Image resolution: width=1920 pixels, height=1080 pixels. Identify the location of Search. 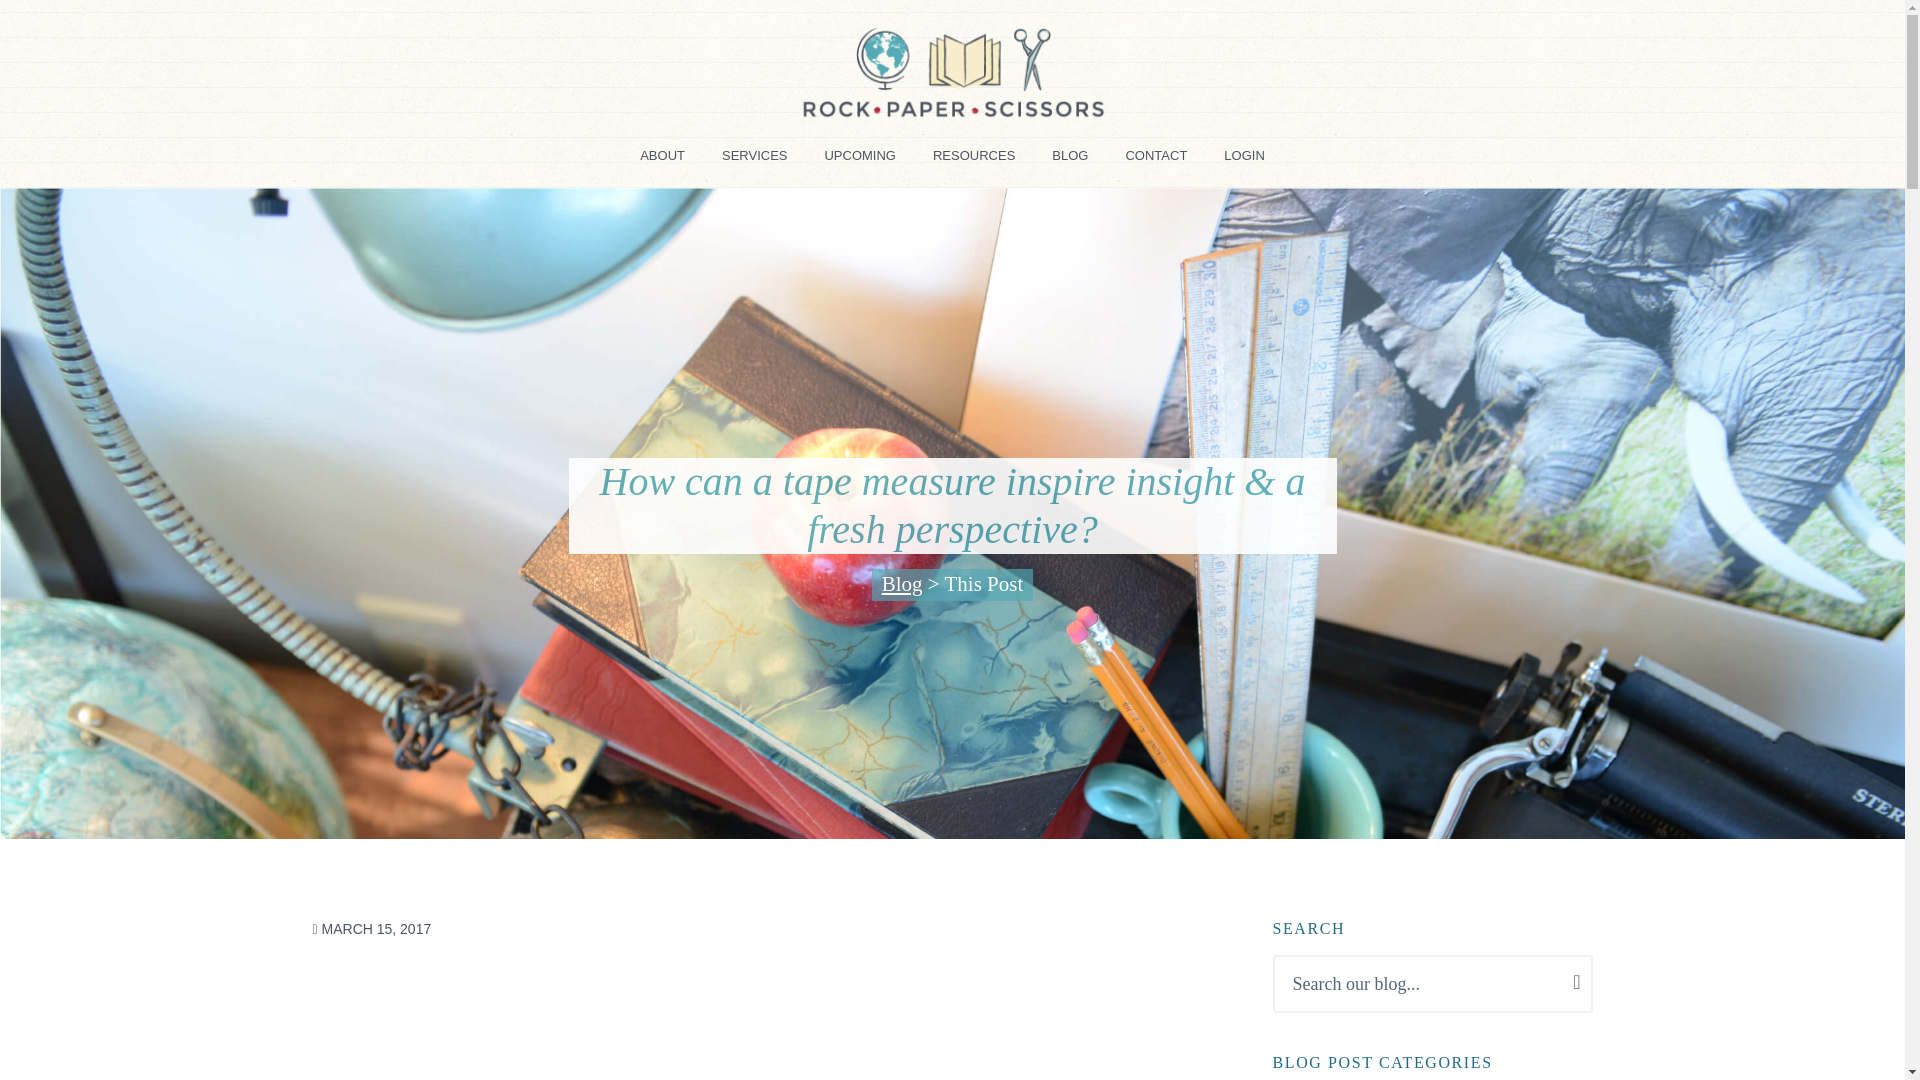
(112, 26).